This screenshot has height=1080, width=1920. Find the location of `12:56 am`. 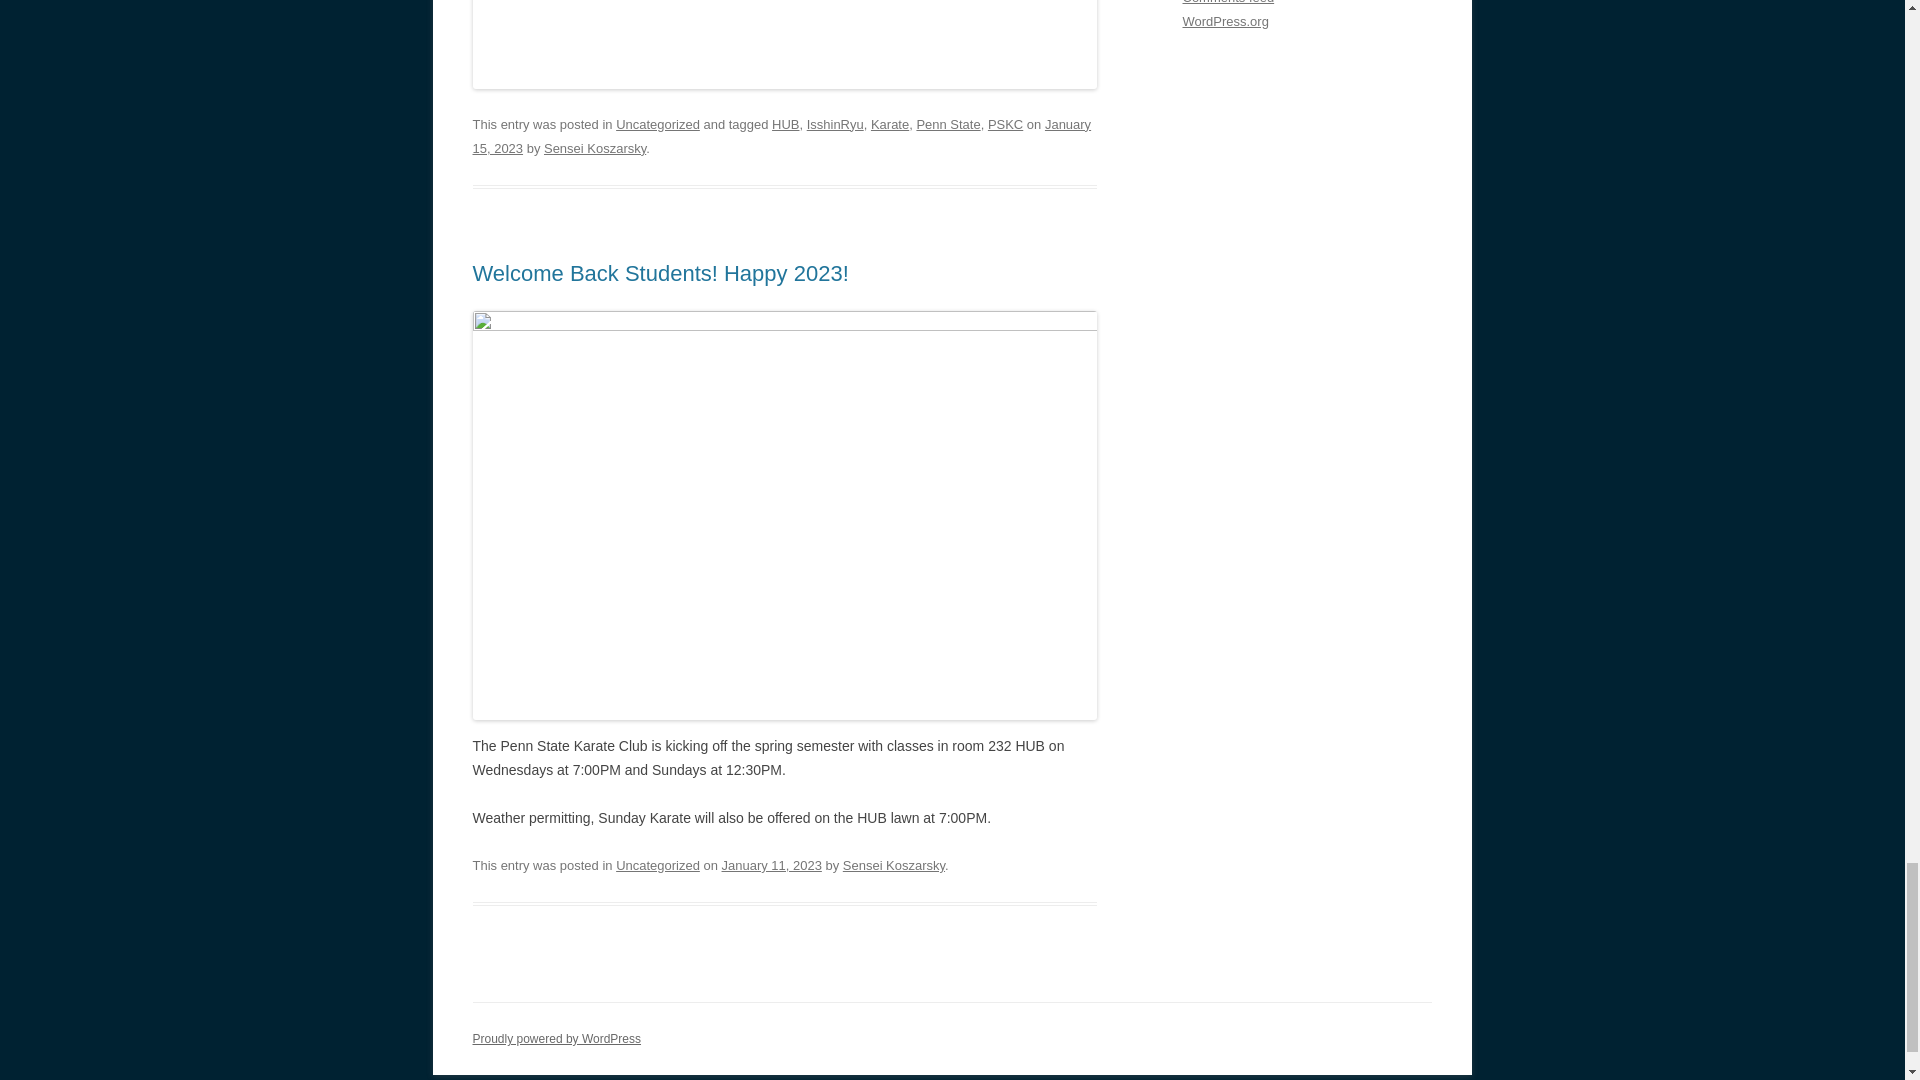

12:56 am is located at coordinates (781, 136).